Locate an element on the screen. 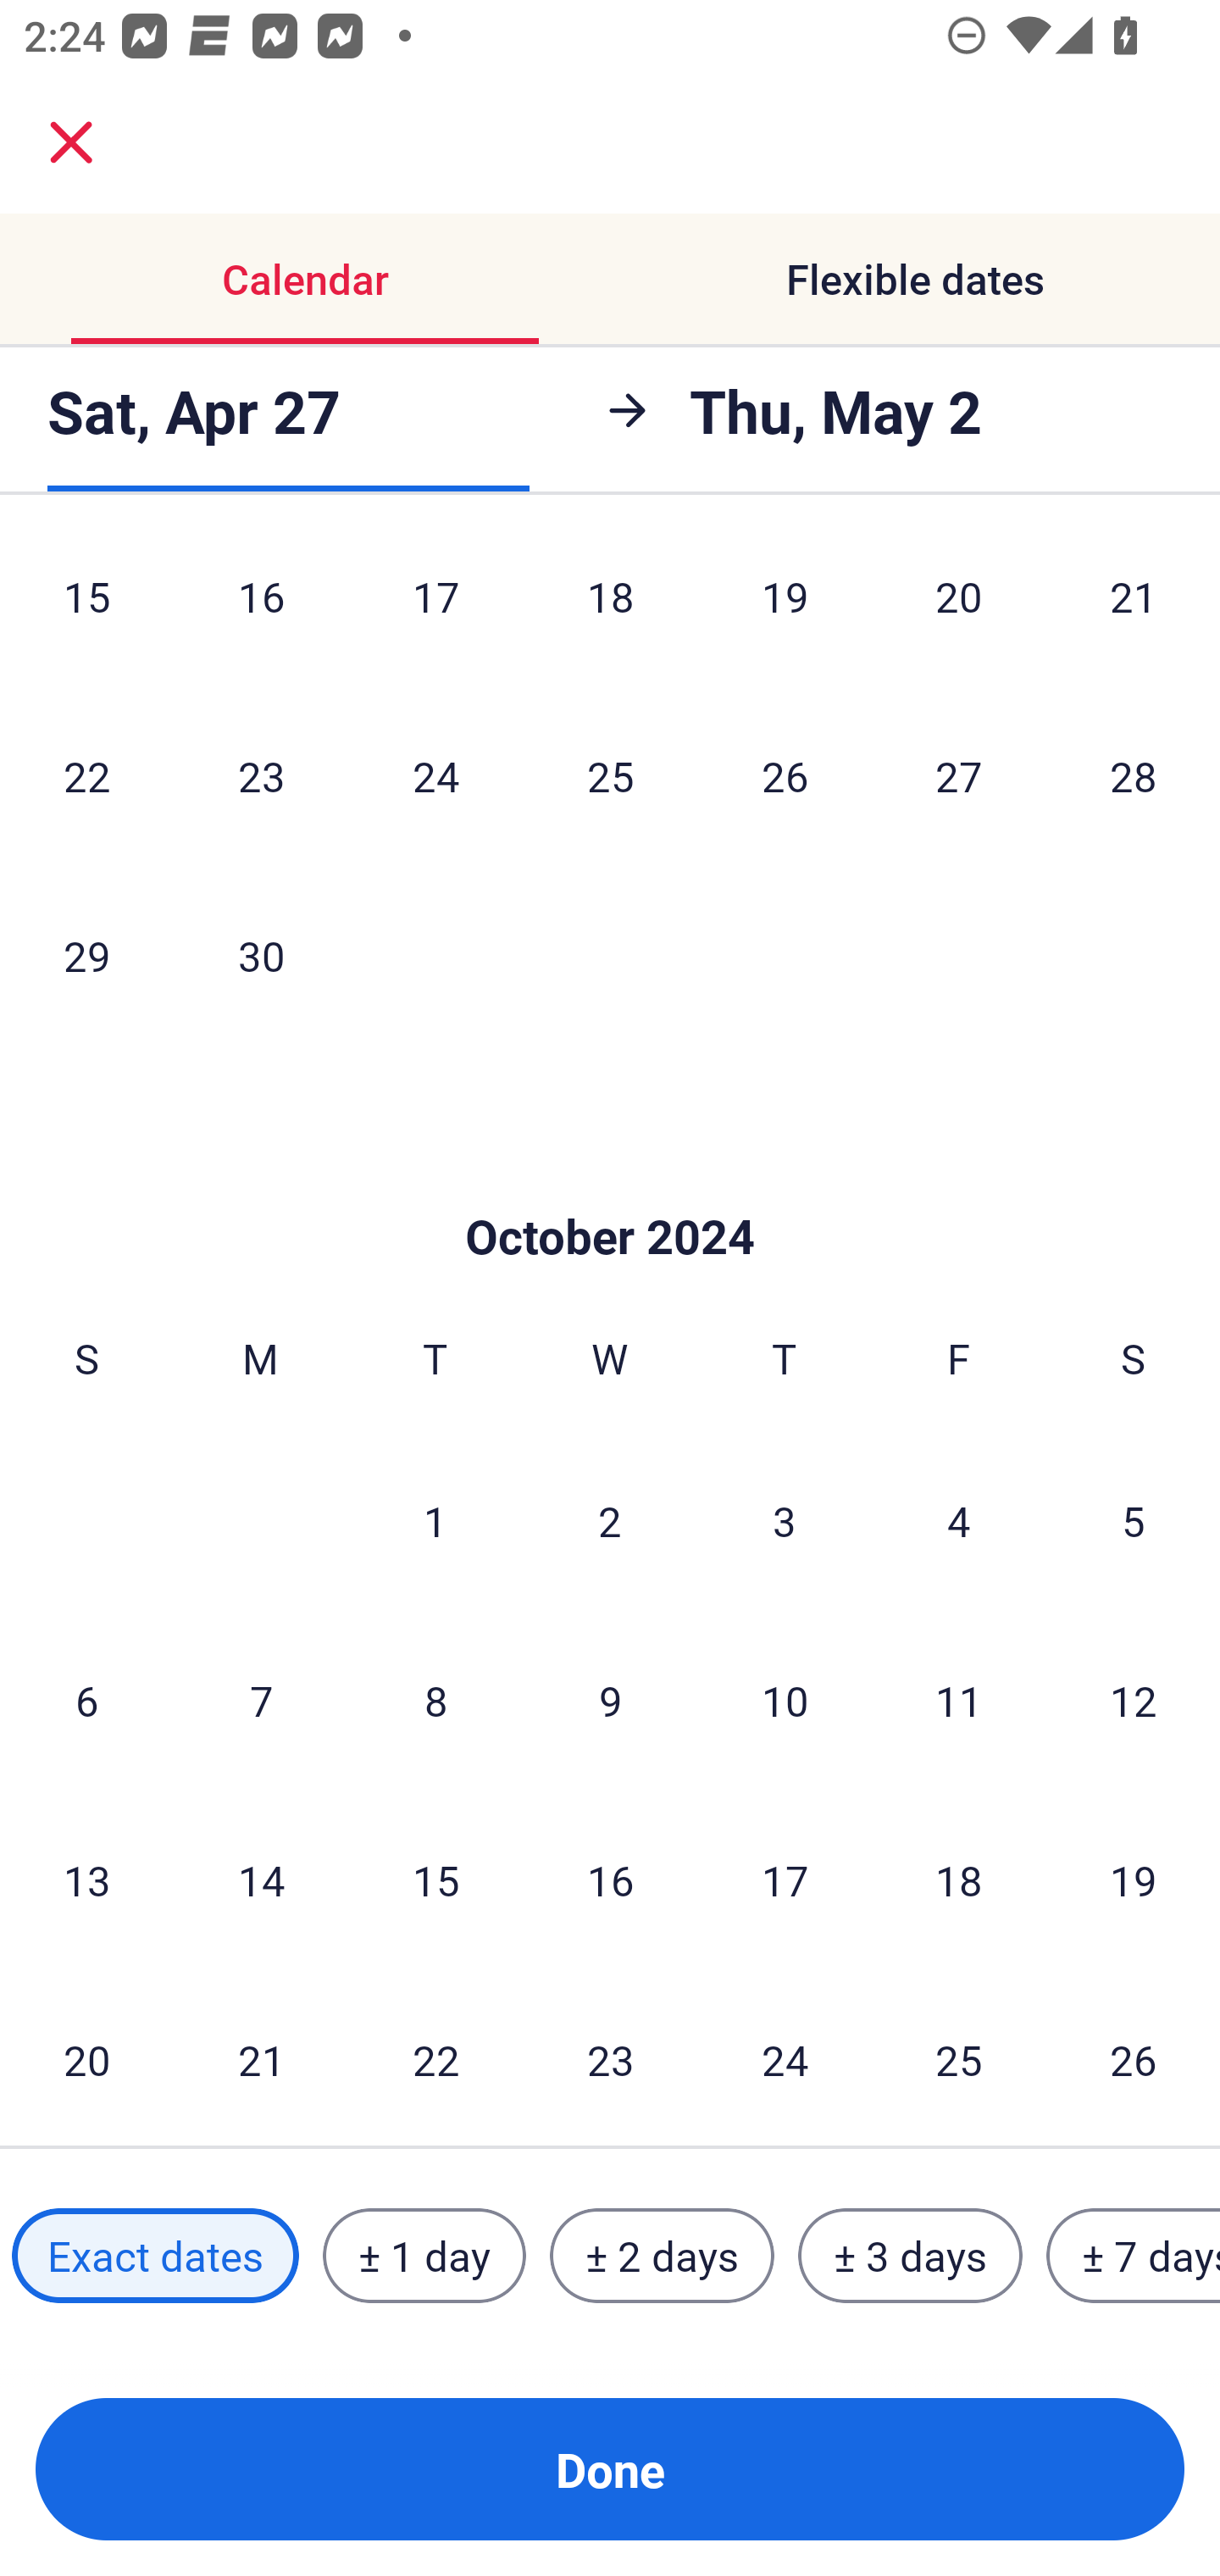  25 Friday, October 25, 2024 is located at coordinates (959, 2059).